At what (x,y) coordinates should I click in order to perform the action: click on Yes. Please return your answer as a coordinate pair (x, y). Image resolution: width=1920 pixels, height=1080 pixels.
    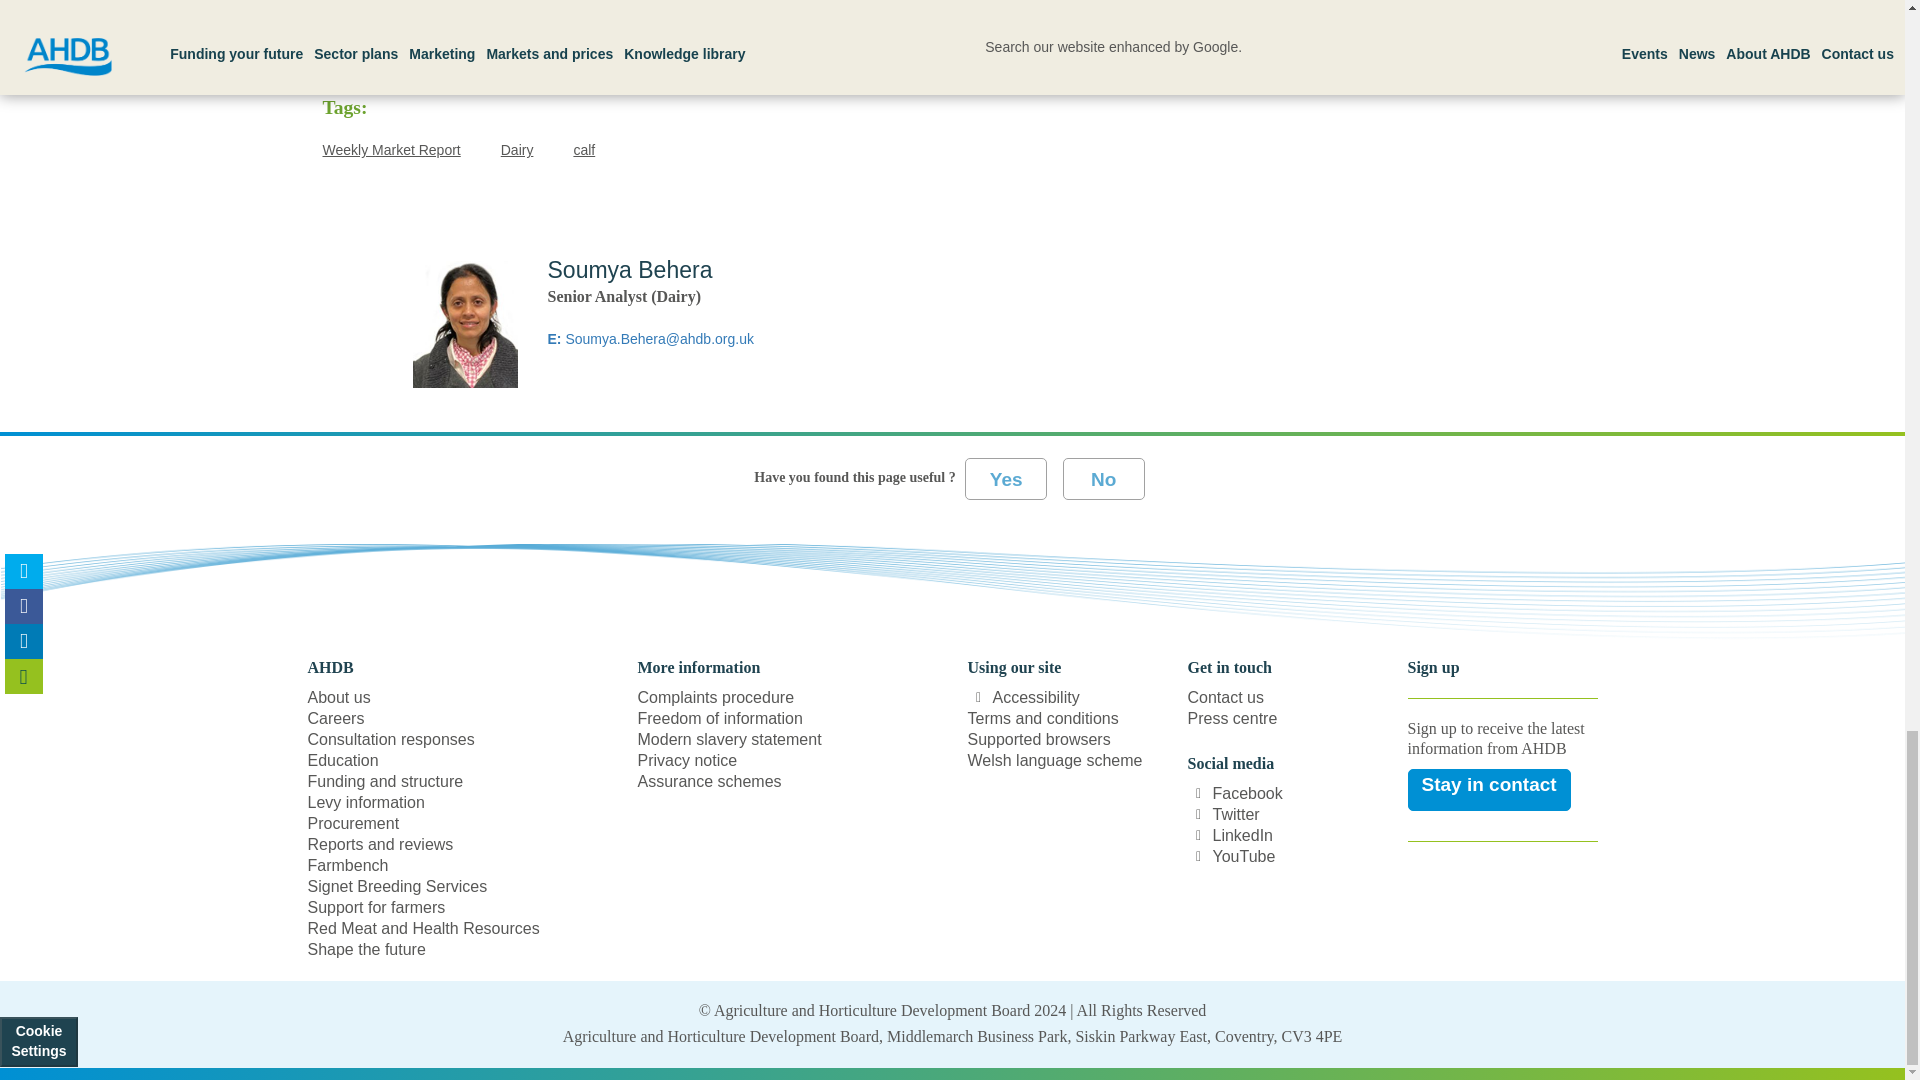
    Looking at the image, I should click on (1006, 478).